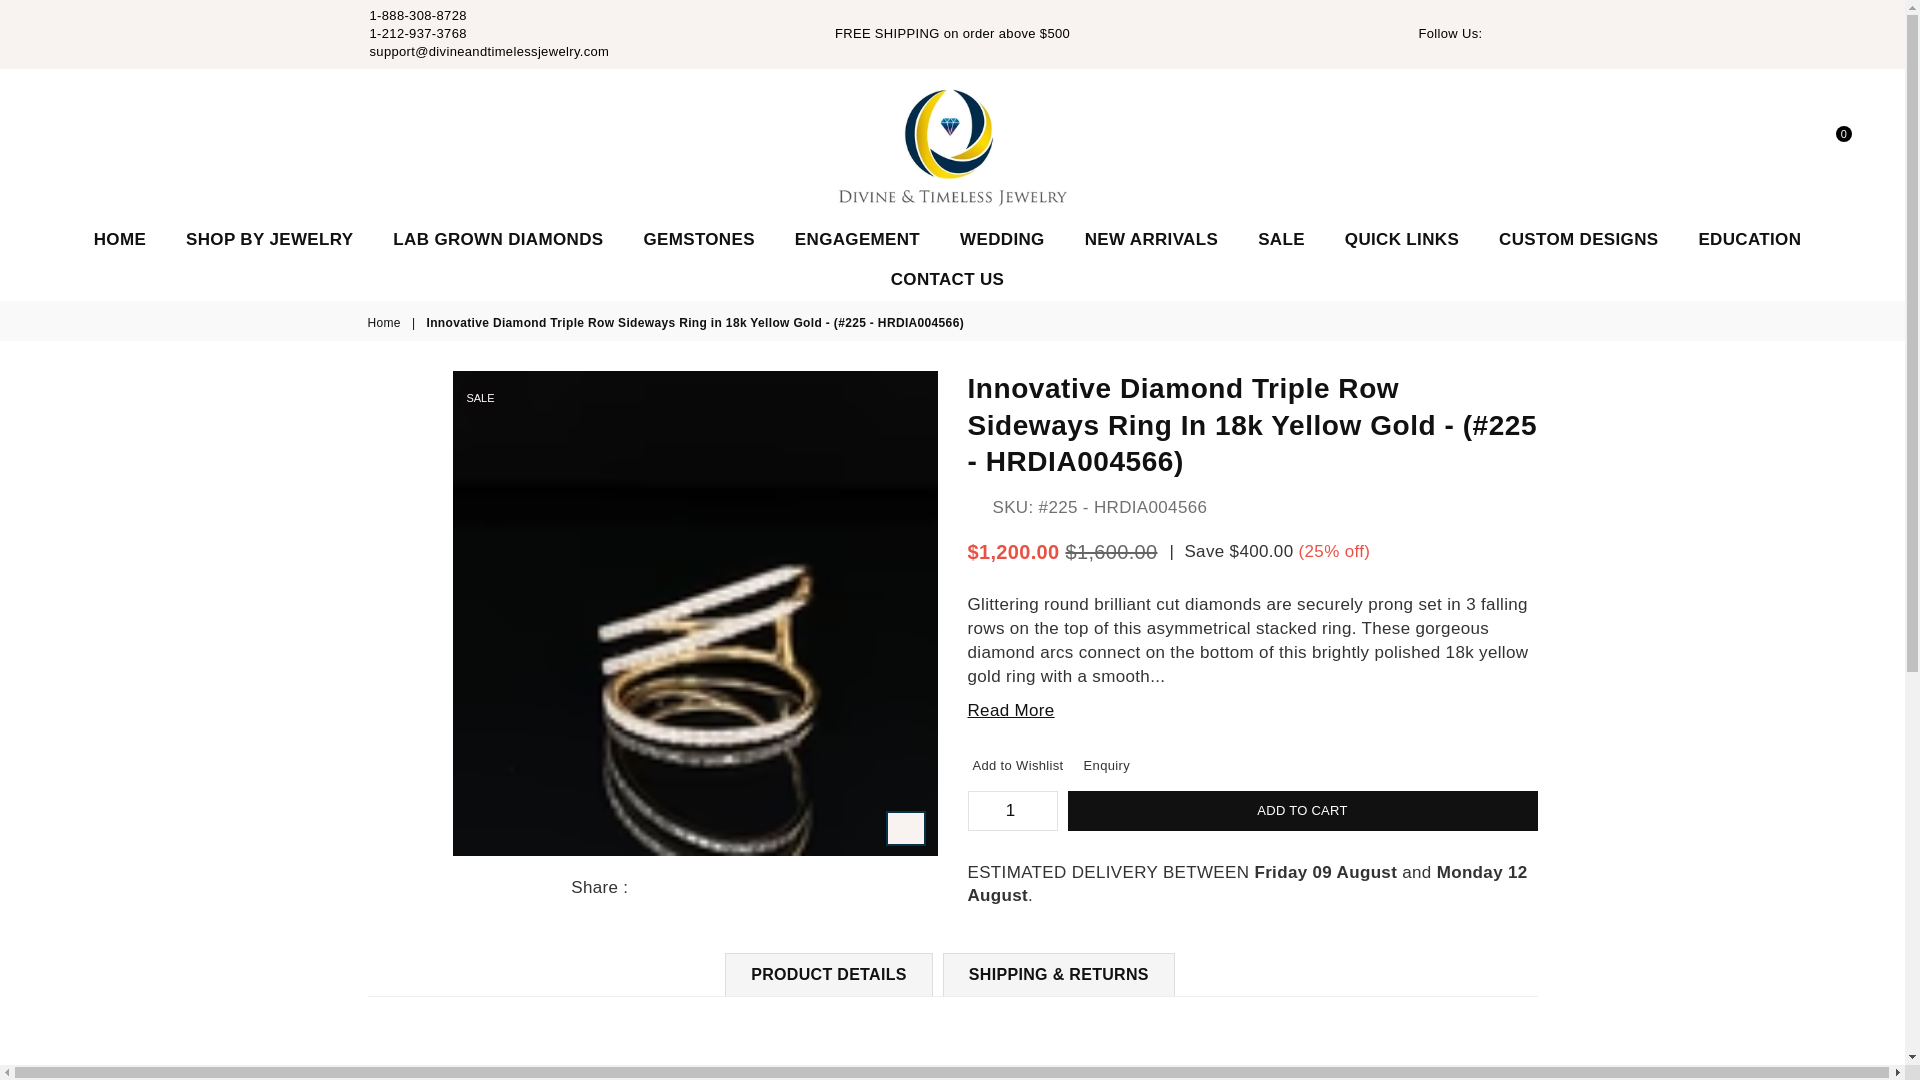 The height and width of the screenshot is (1080, 1920). What do you see at coordinates (698, 240) in the screenshot?
I see `GEMSTONES` at bounding box center [698, 240].